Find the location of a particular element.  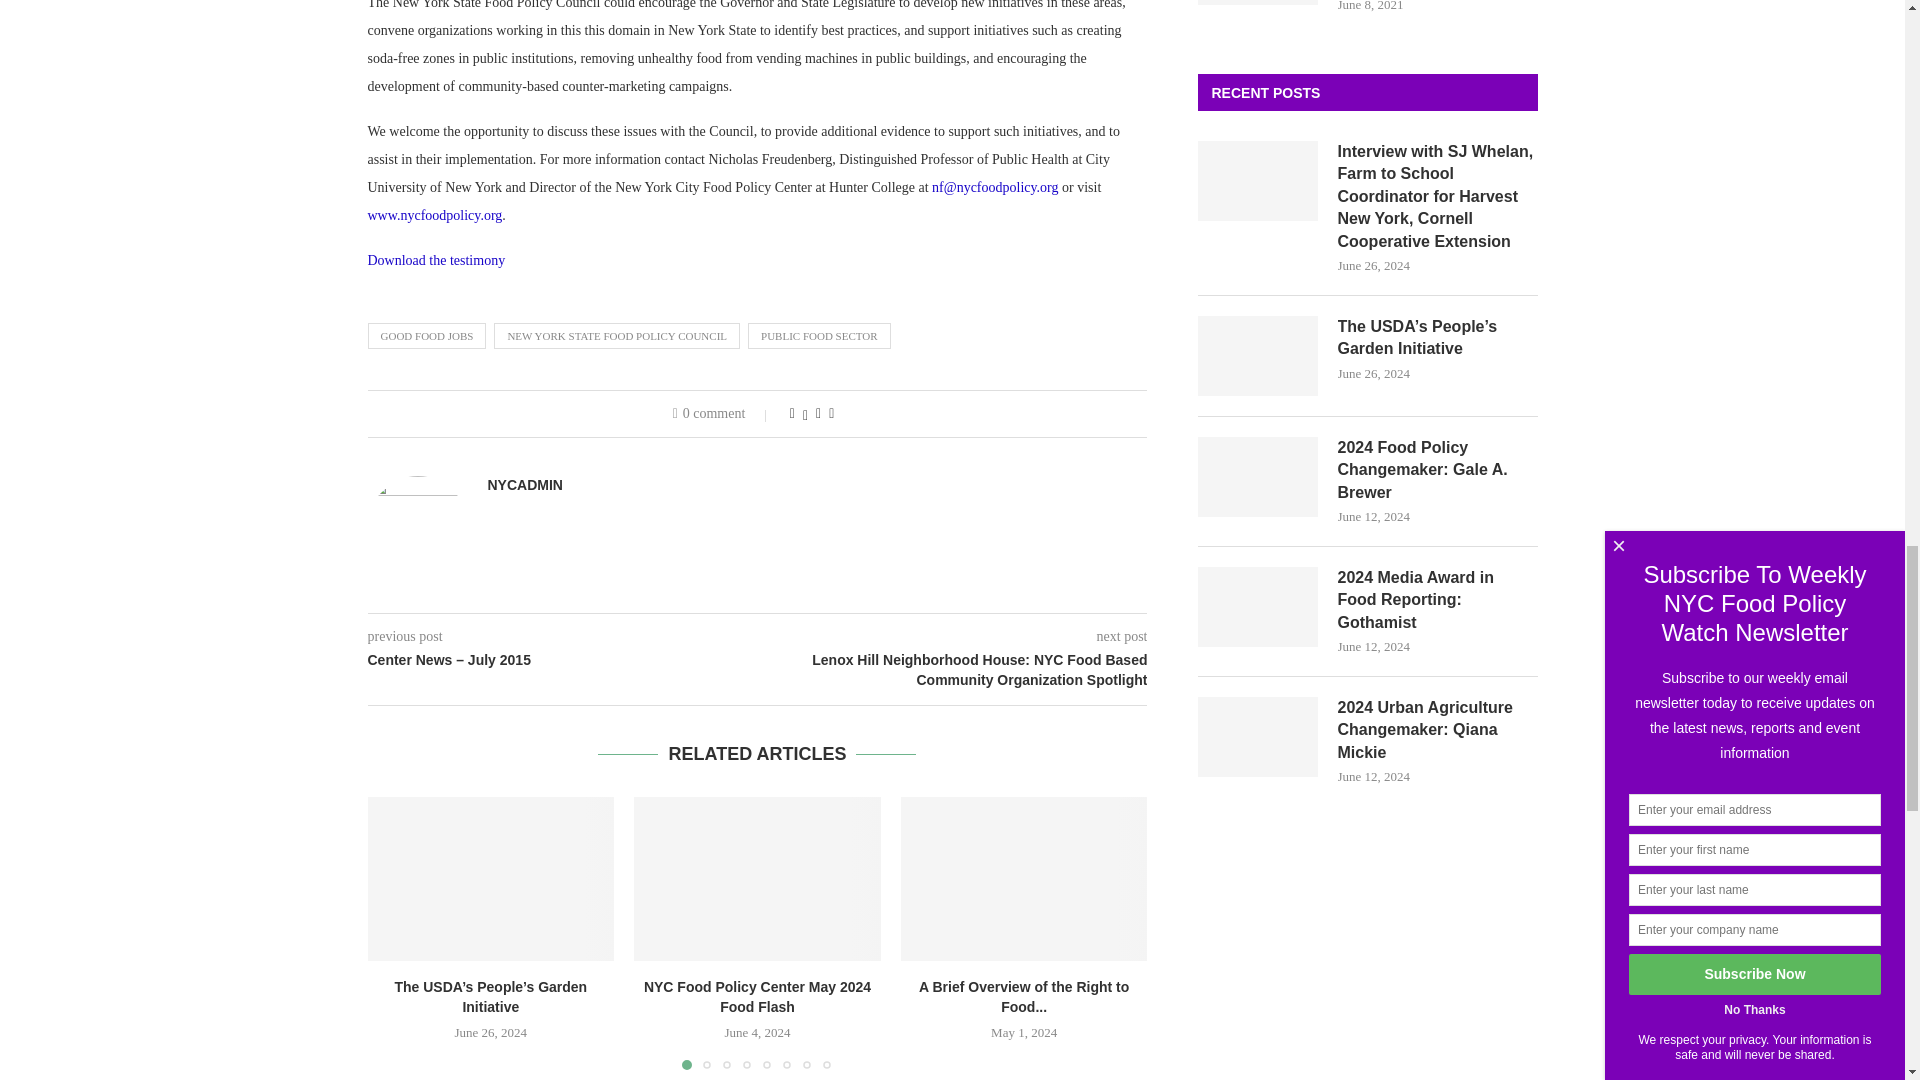

A Brief Overview of the Right to Food in the United States is located at coordinates (1024, 879).